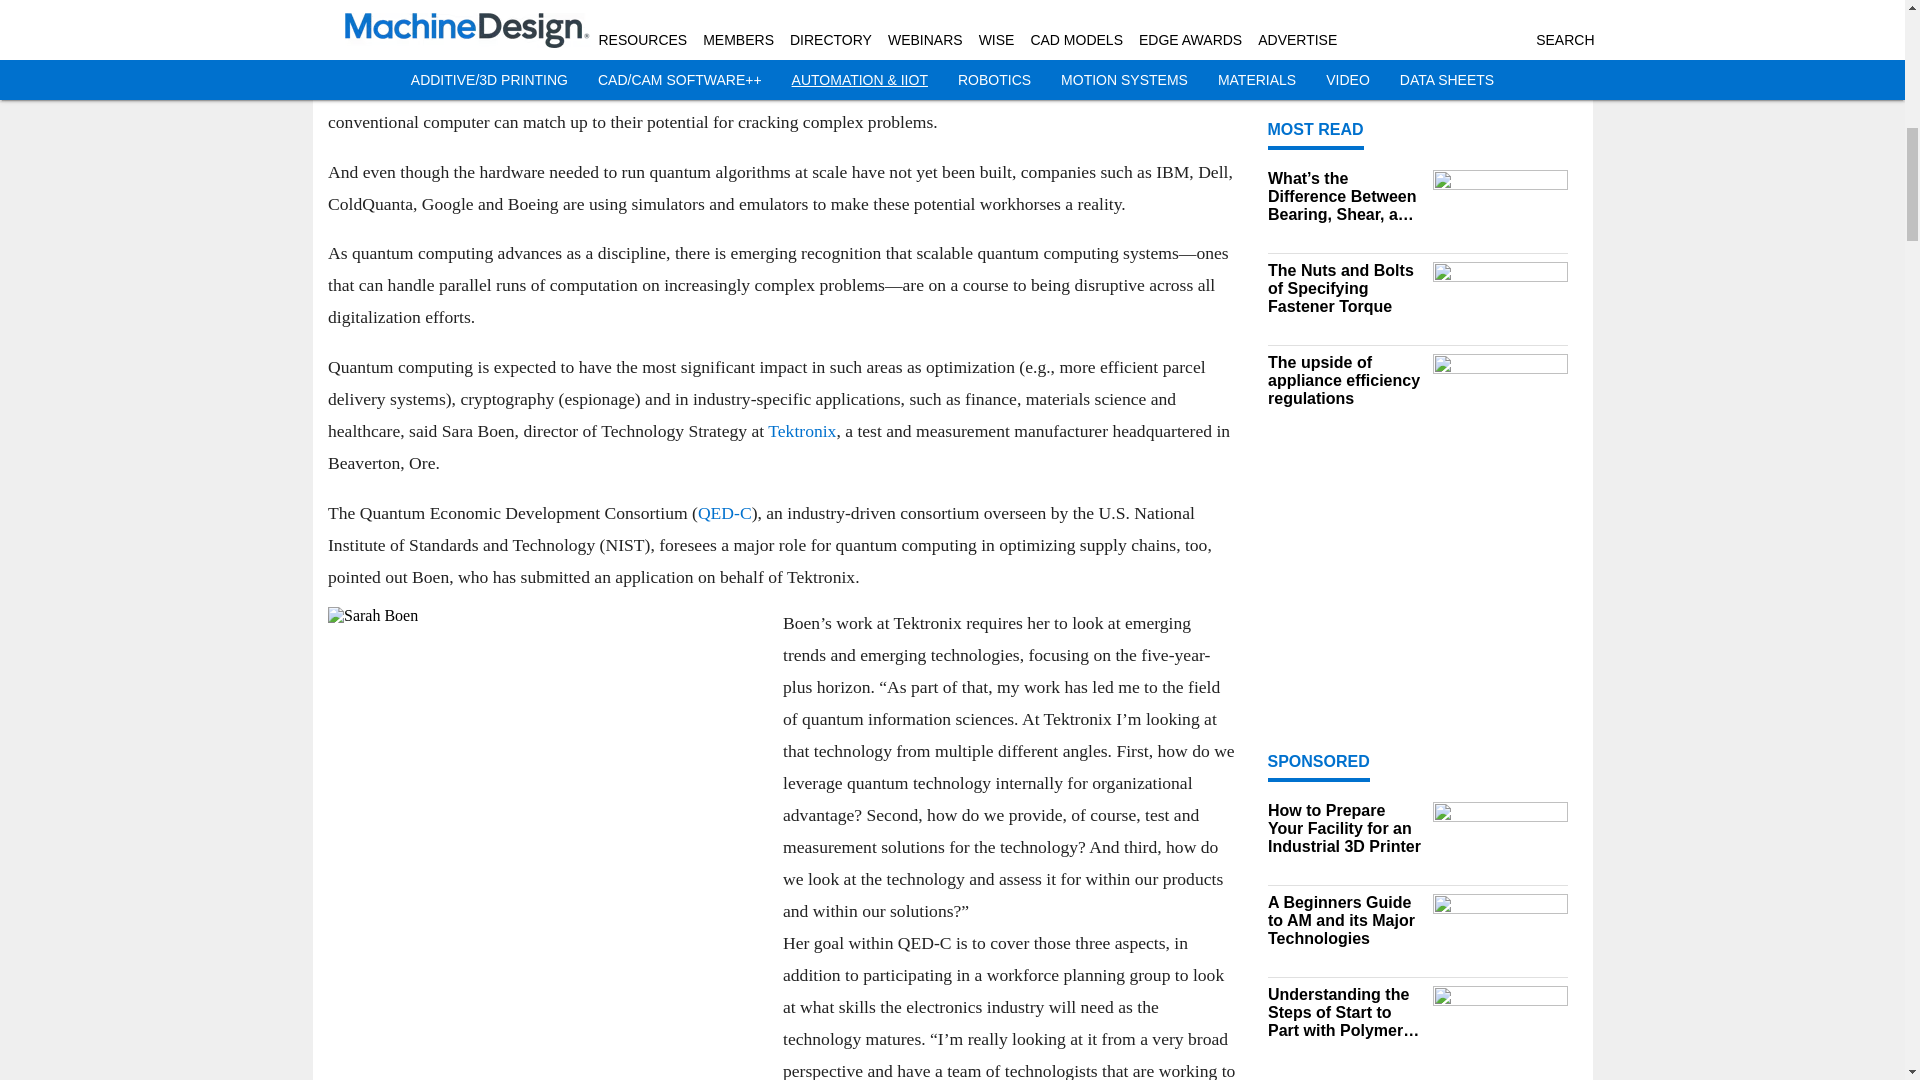  I want to click on Sarah Boen, so click(547, 843).